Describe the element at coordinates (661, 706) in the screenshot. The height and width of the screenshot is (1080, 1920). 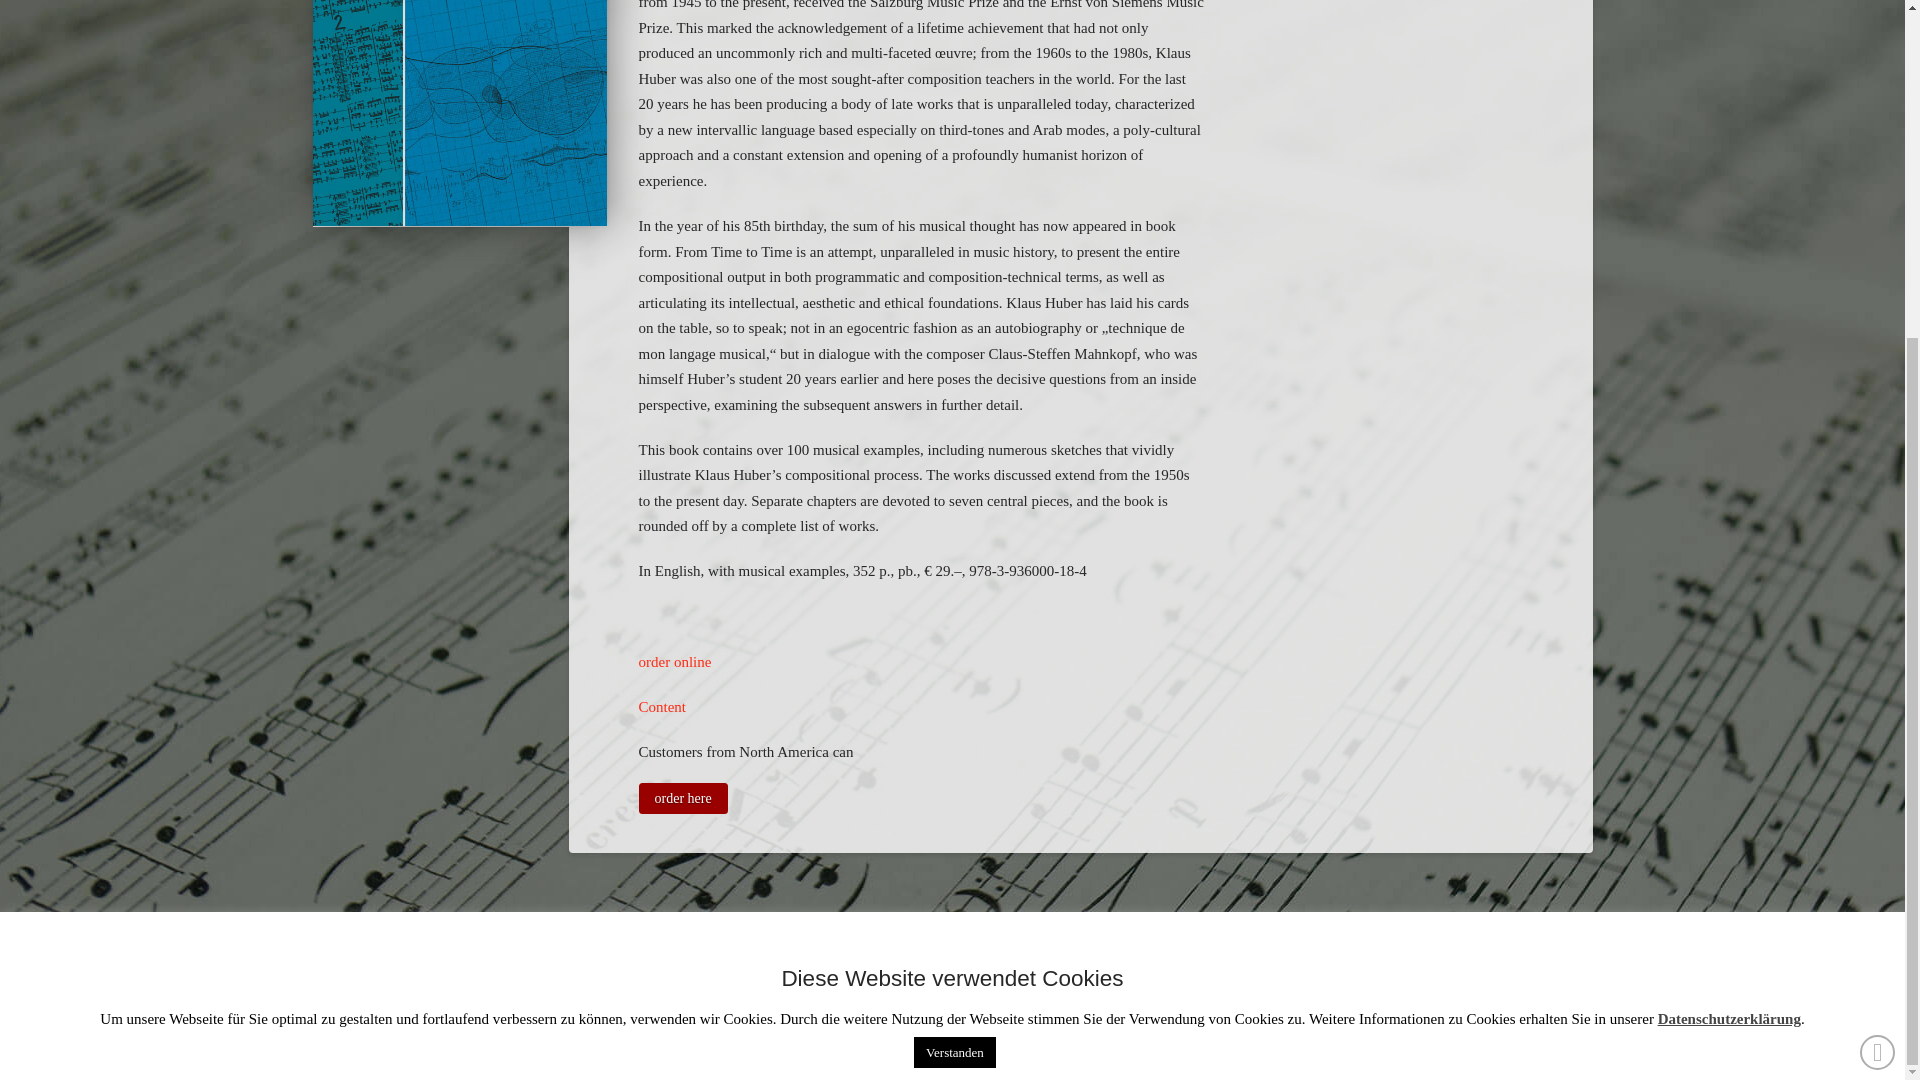
I see `Content` at that location.